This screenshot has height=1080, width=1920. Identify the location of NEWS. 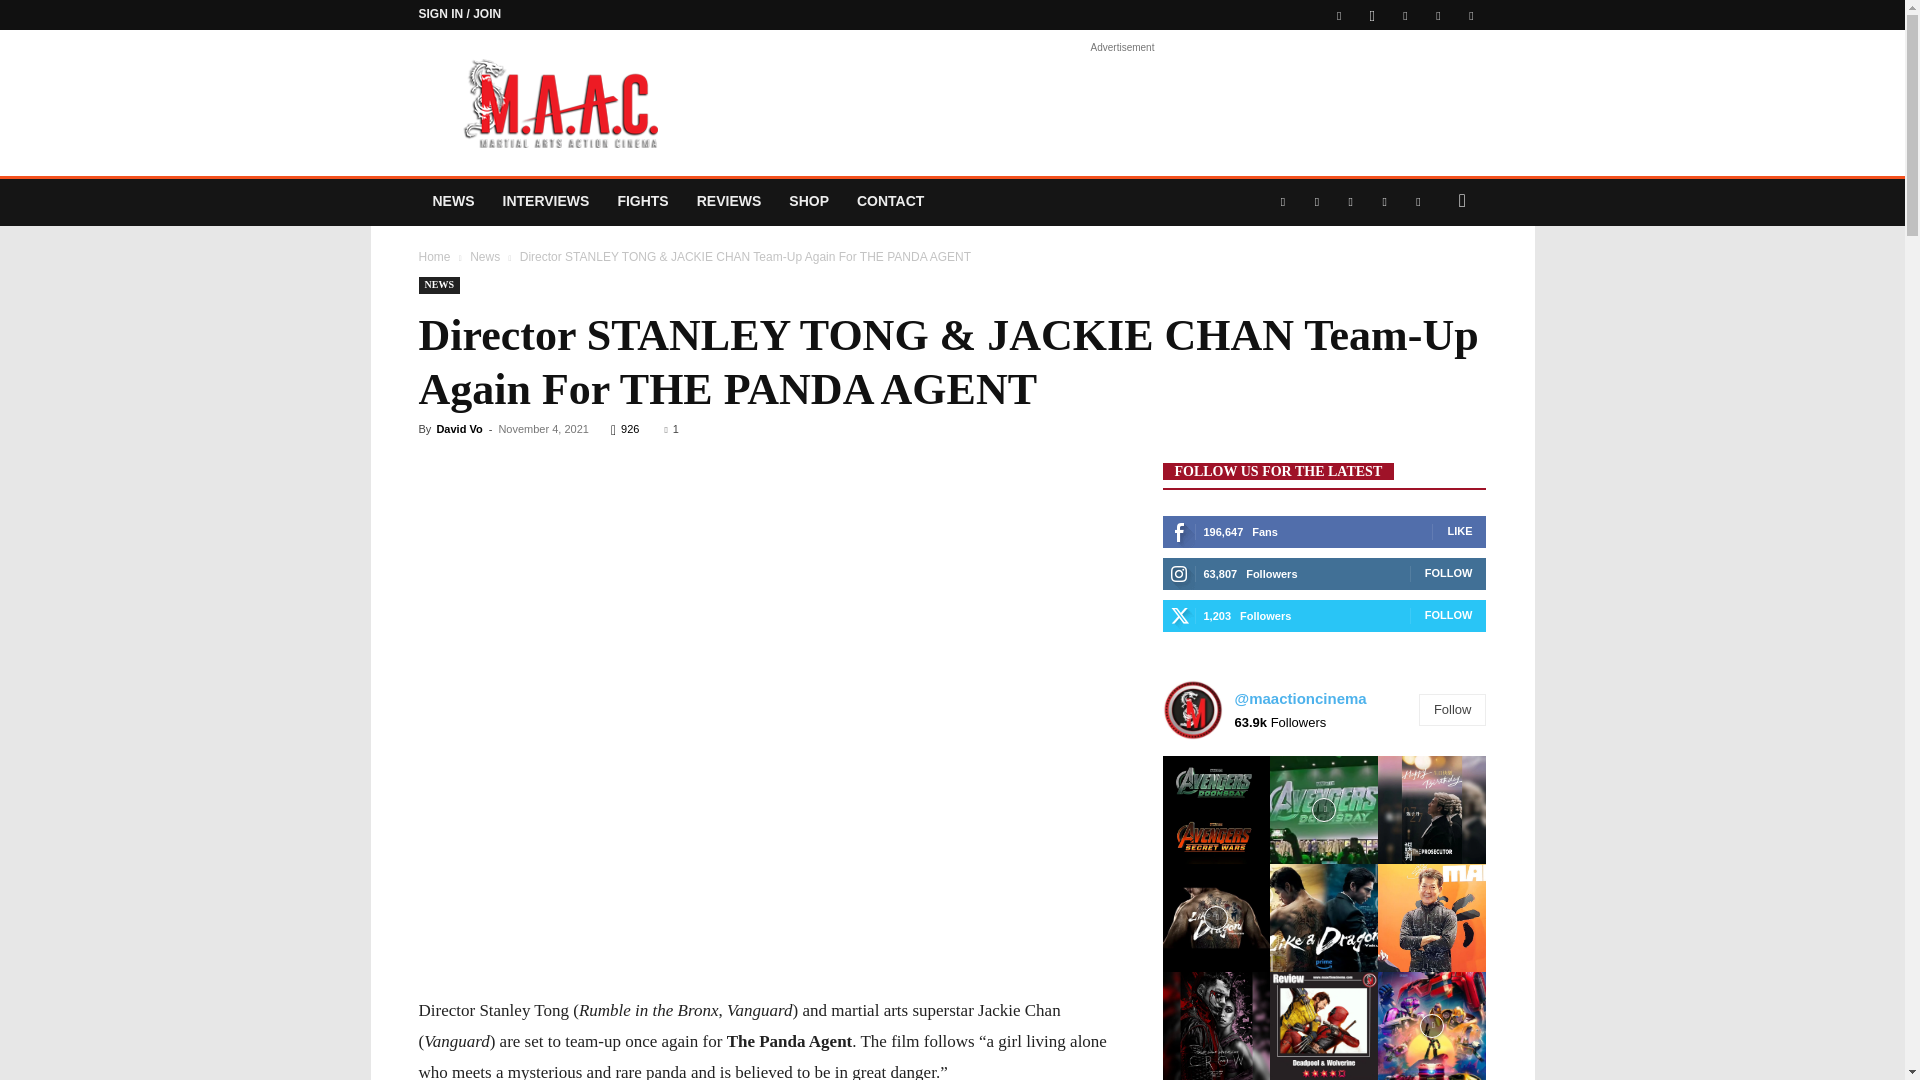
(452, 200).